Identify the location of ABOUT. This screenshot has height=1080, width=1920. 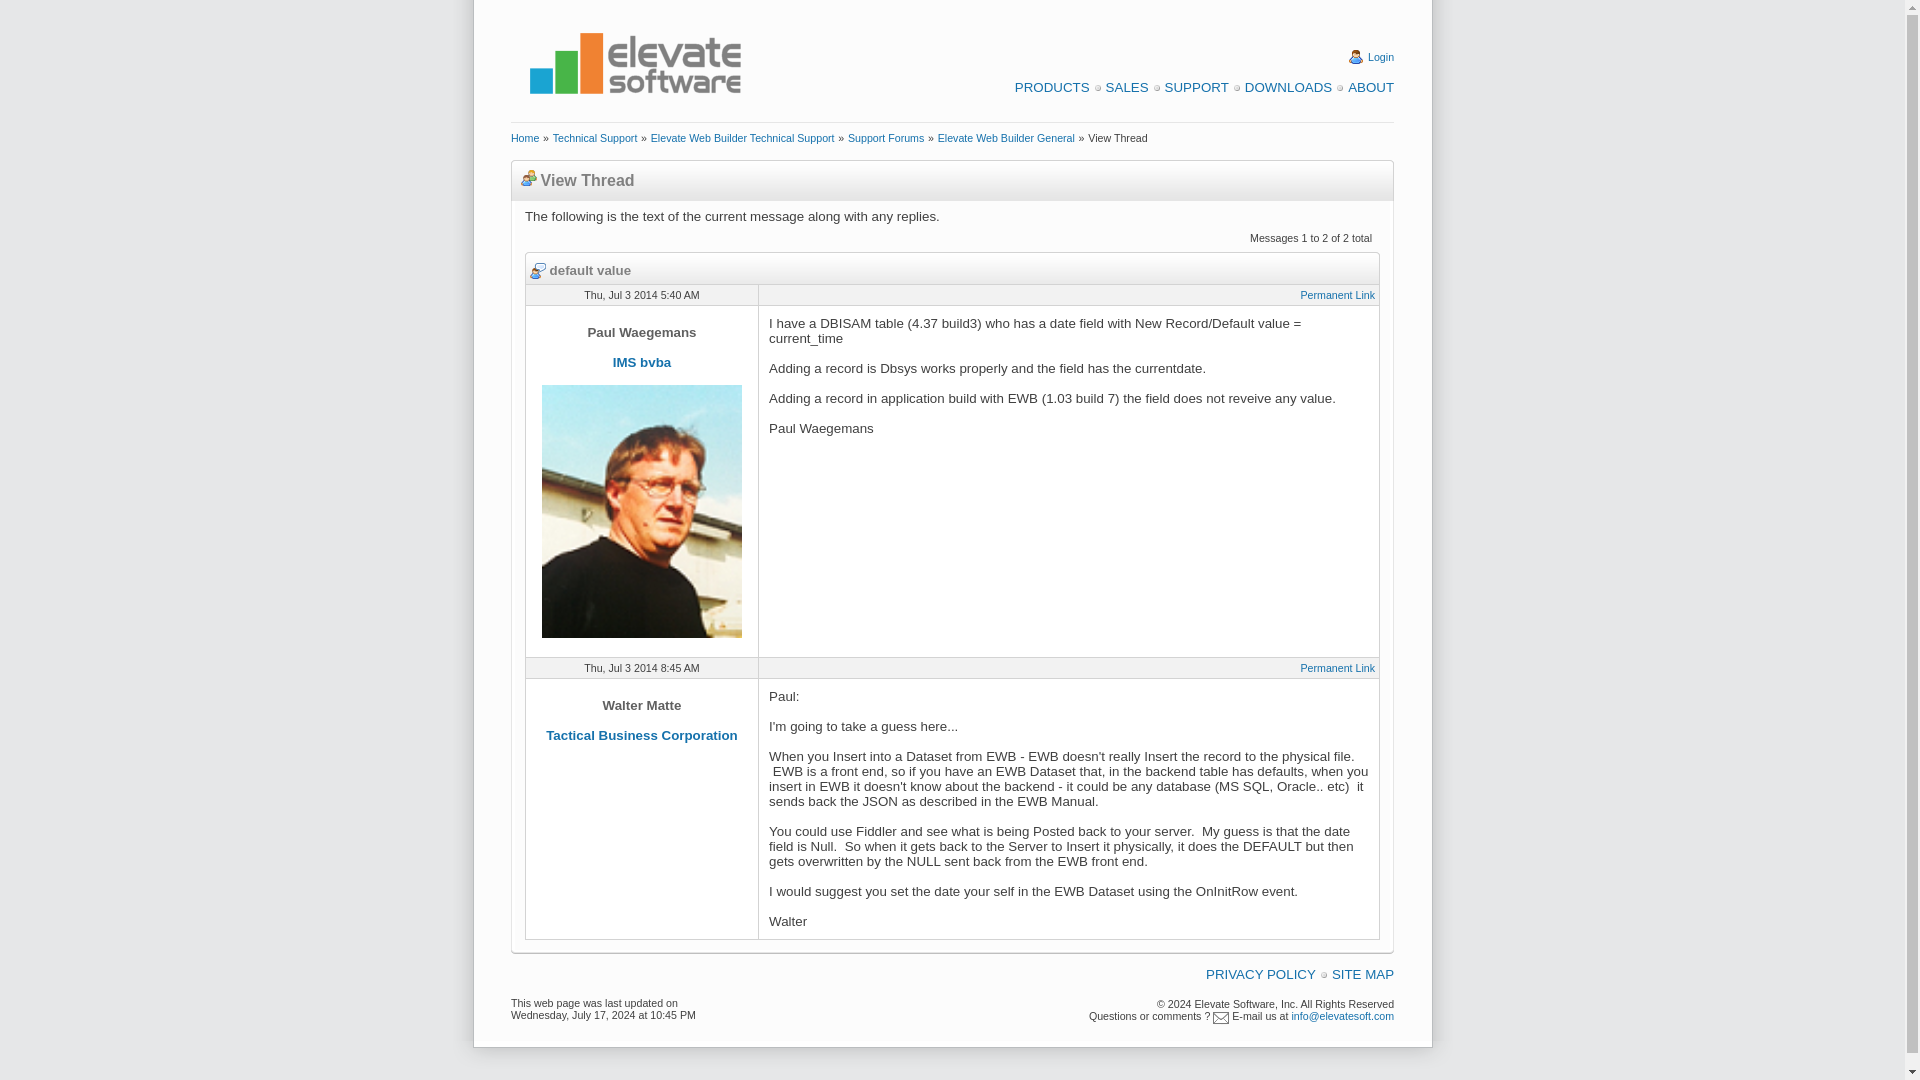
(1370, 87).